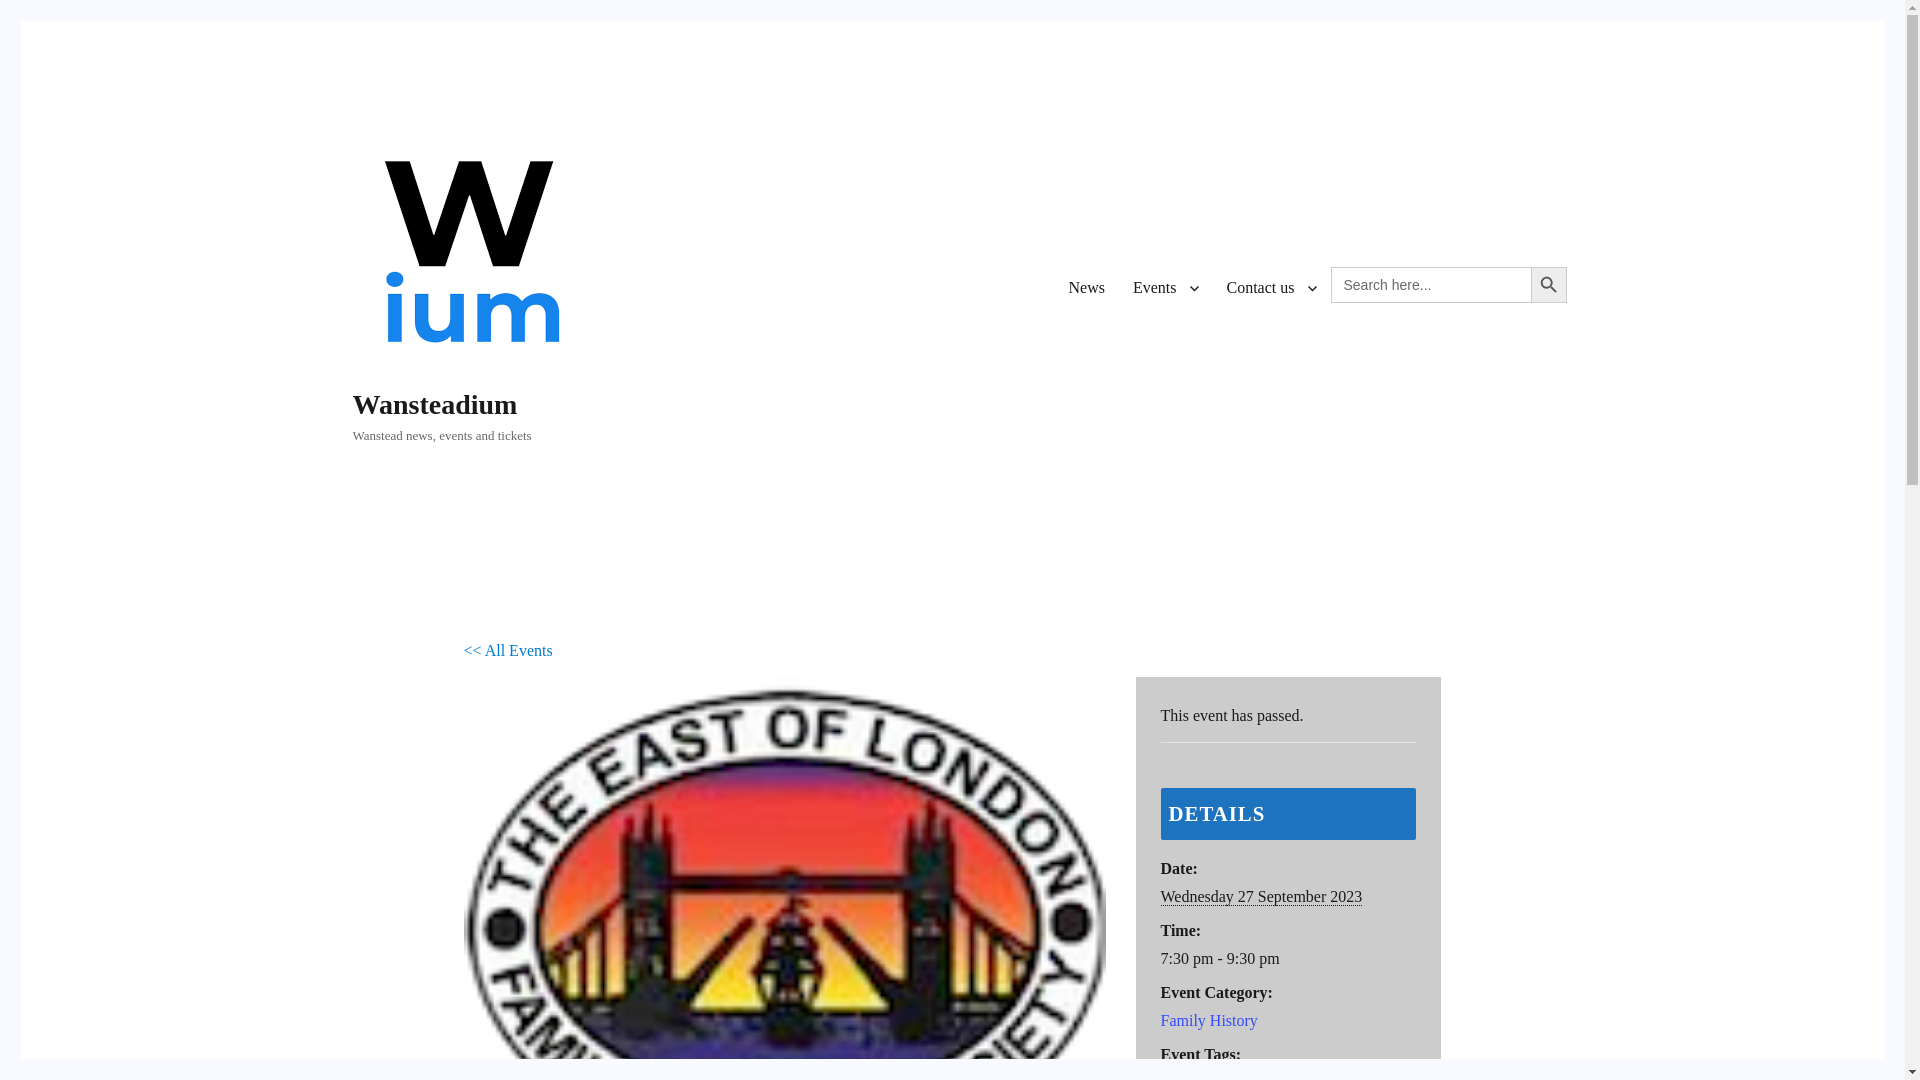 Image resolution: width=1920 pixels, height=1080 pixels. Describe the element at coordinates (1548, 284) in the screenshot. I see `SEARCH BUTTON` at that location.